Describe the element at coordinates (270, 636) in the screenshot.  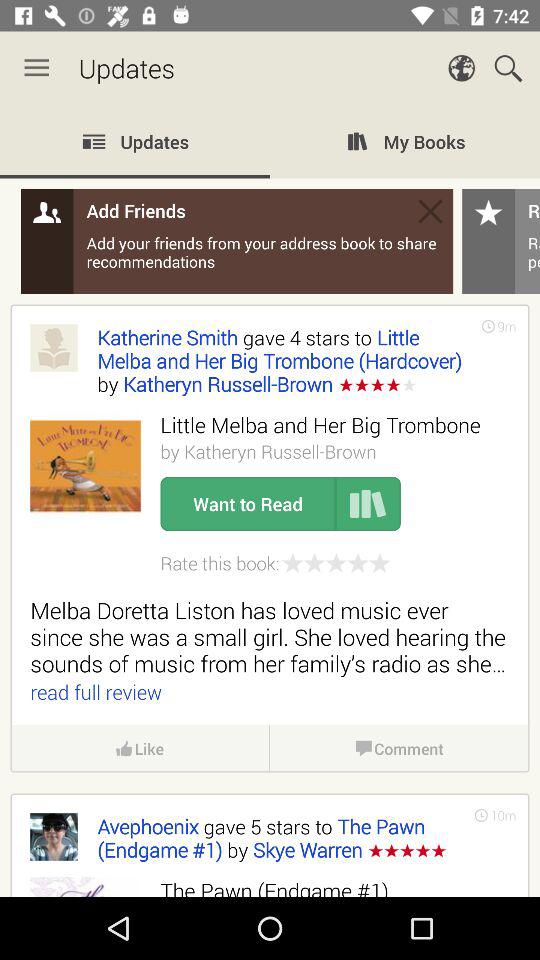
I see `launch melba doretta liston icon` at that location.